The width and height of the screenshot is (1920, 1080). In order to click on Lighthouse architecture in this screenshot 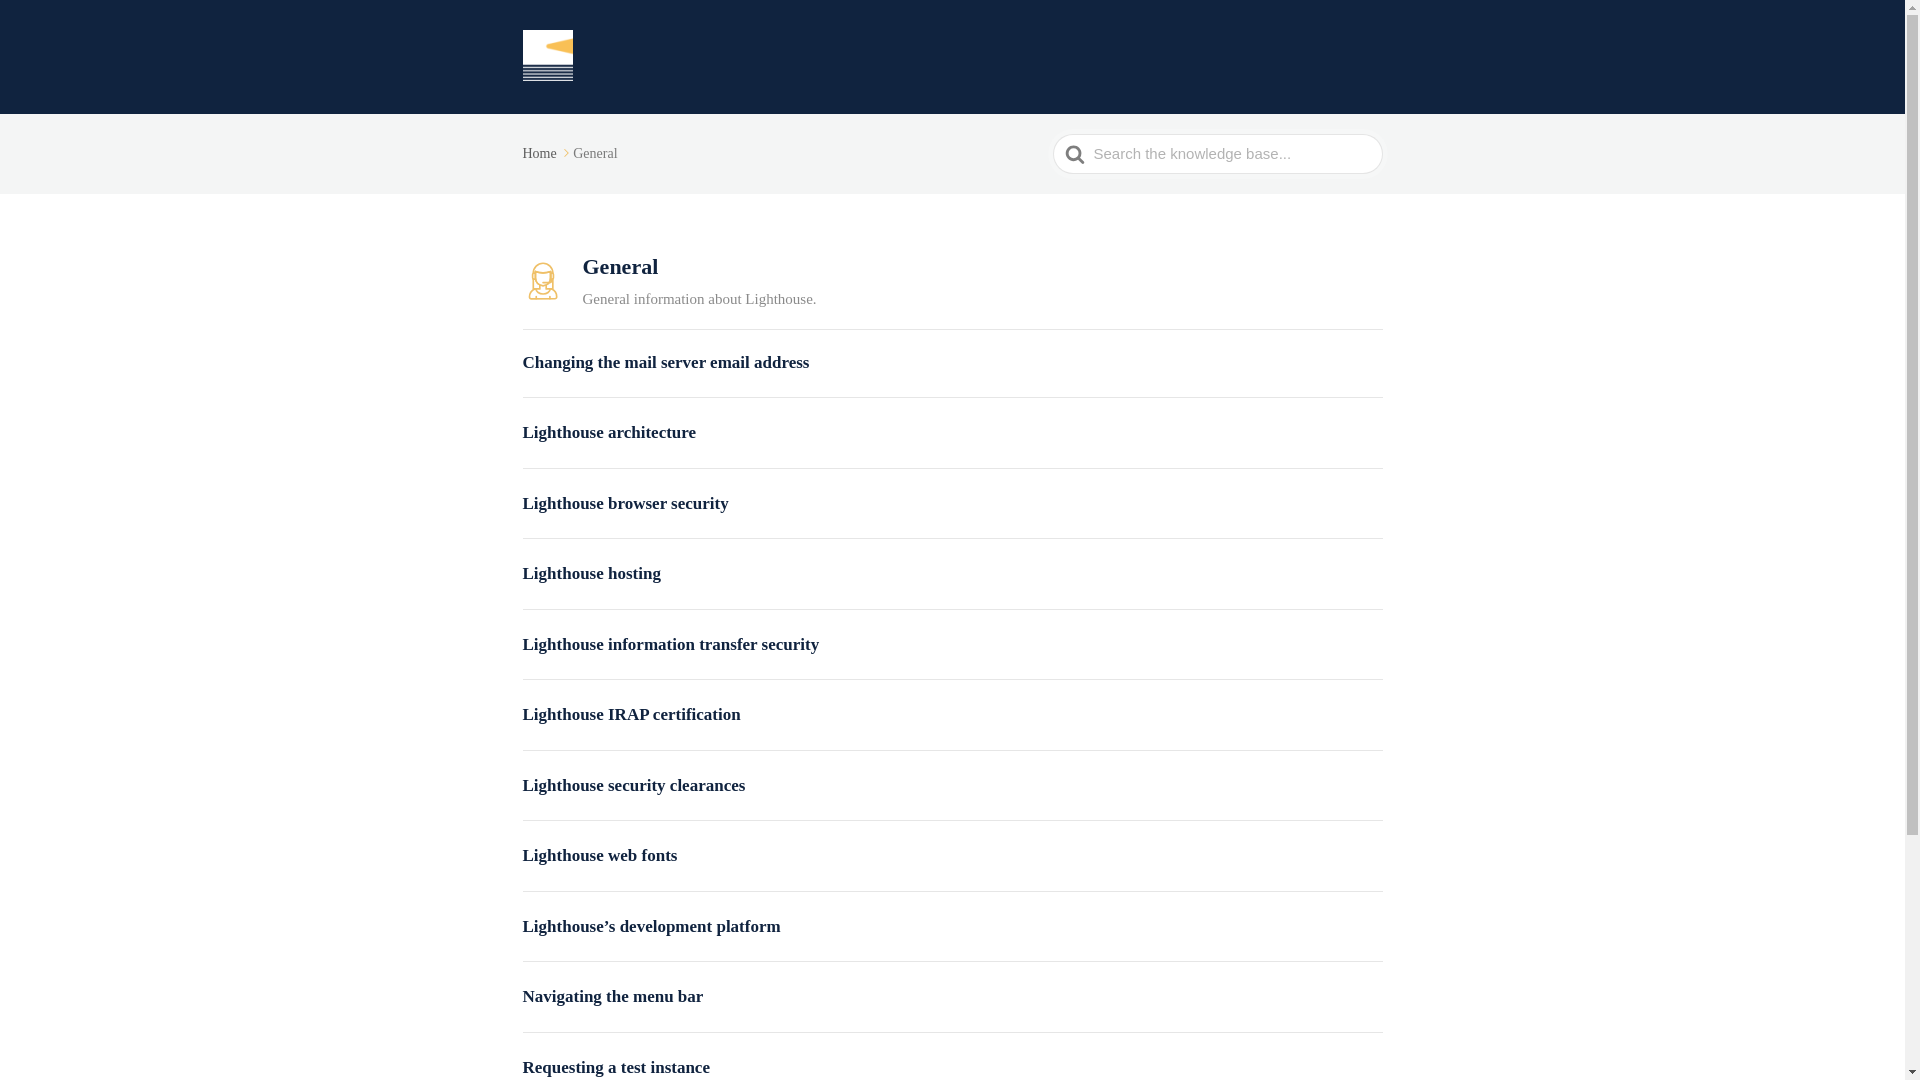, I will do `click(952, 433)`.